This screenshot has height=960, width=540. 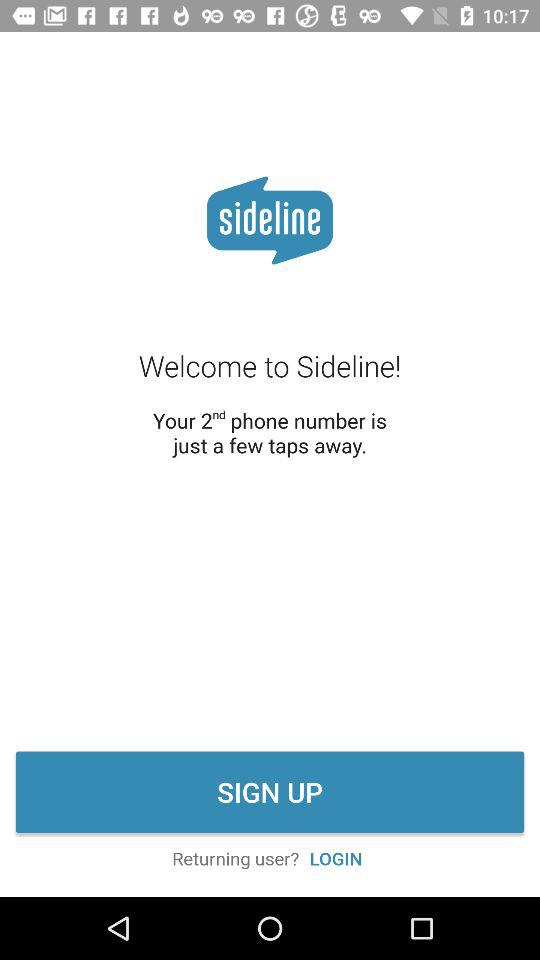 I want to click on click the icon next to returning user? item, so click(x=336, y=858).